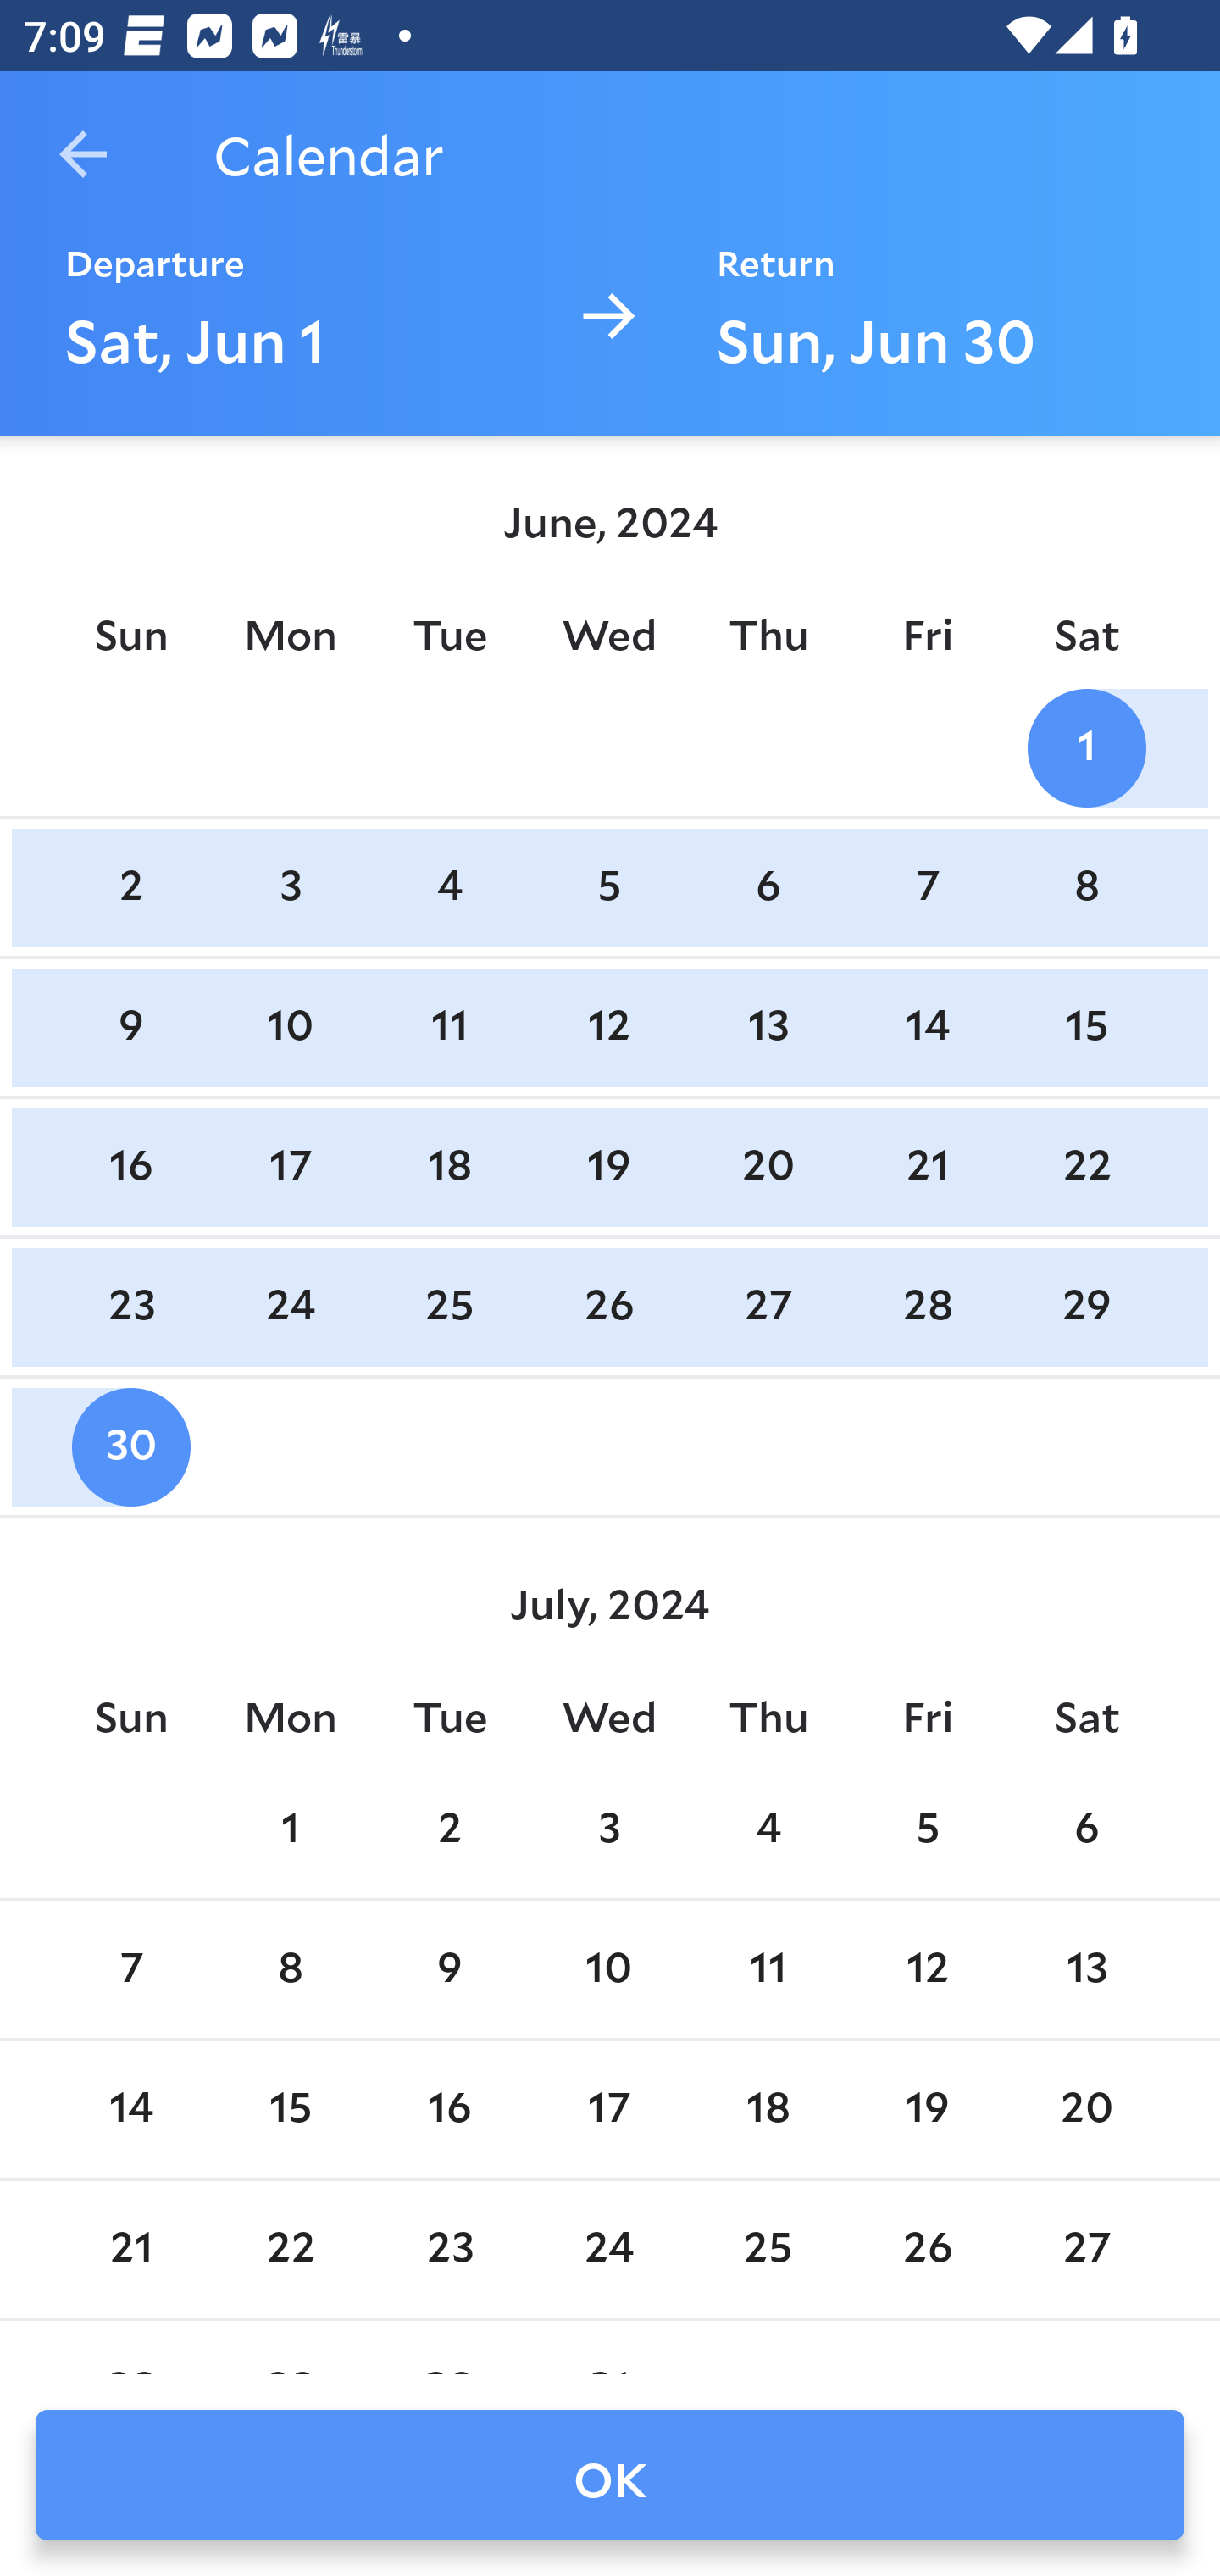 Image resolution: width=1220 pixels, height=2576 pixels. I want to click on 5, so click(609, 888).